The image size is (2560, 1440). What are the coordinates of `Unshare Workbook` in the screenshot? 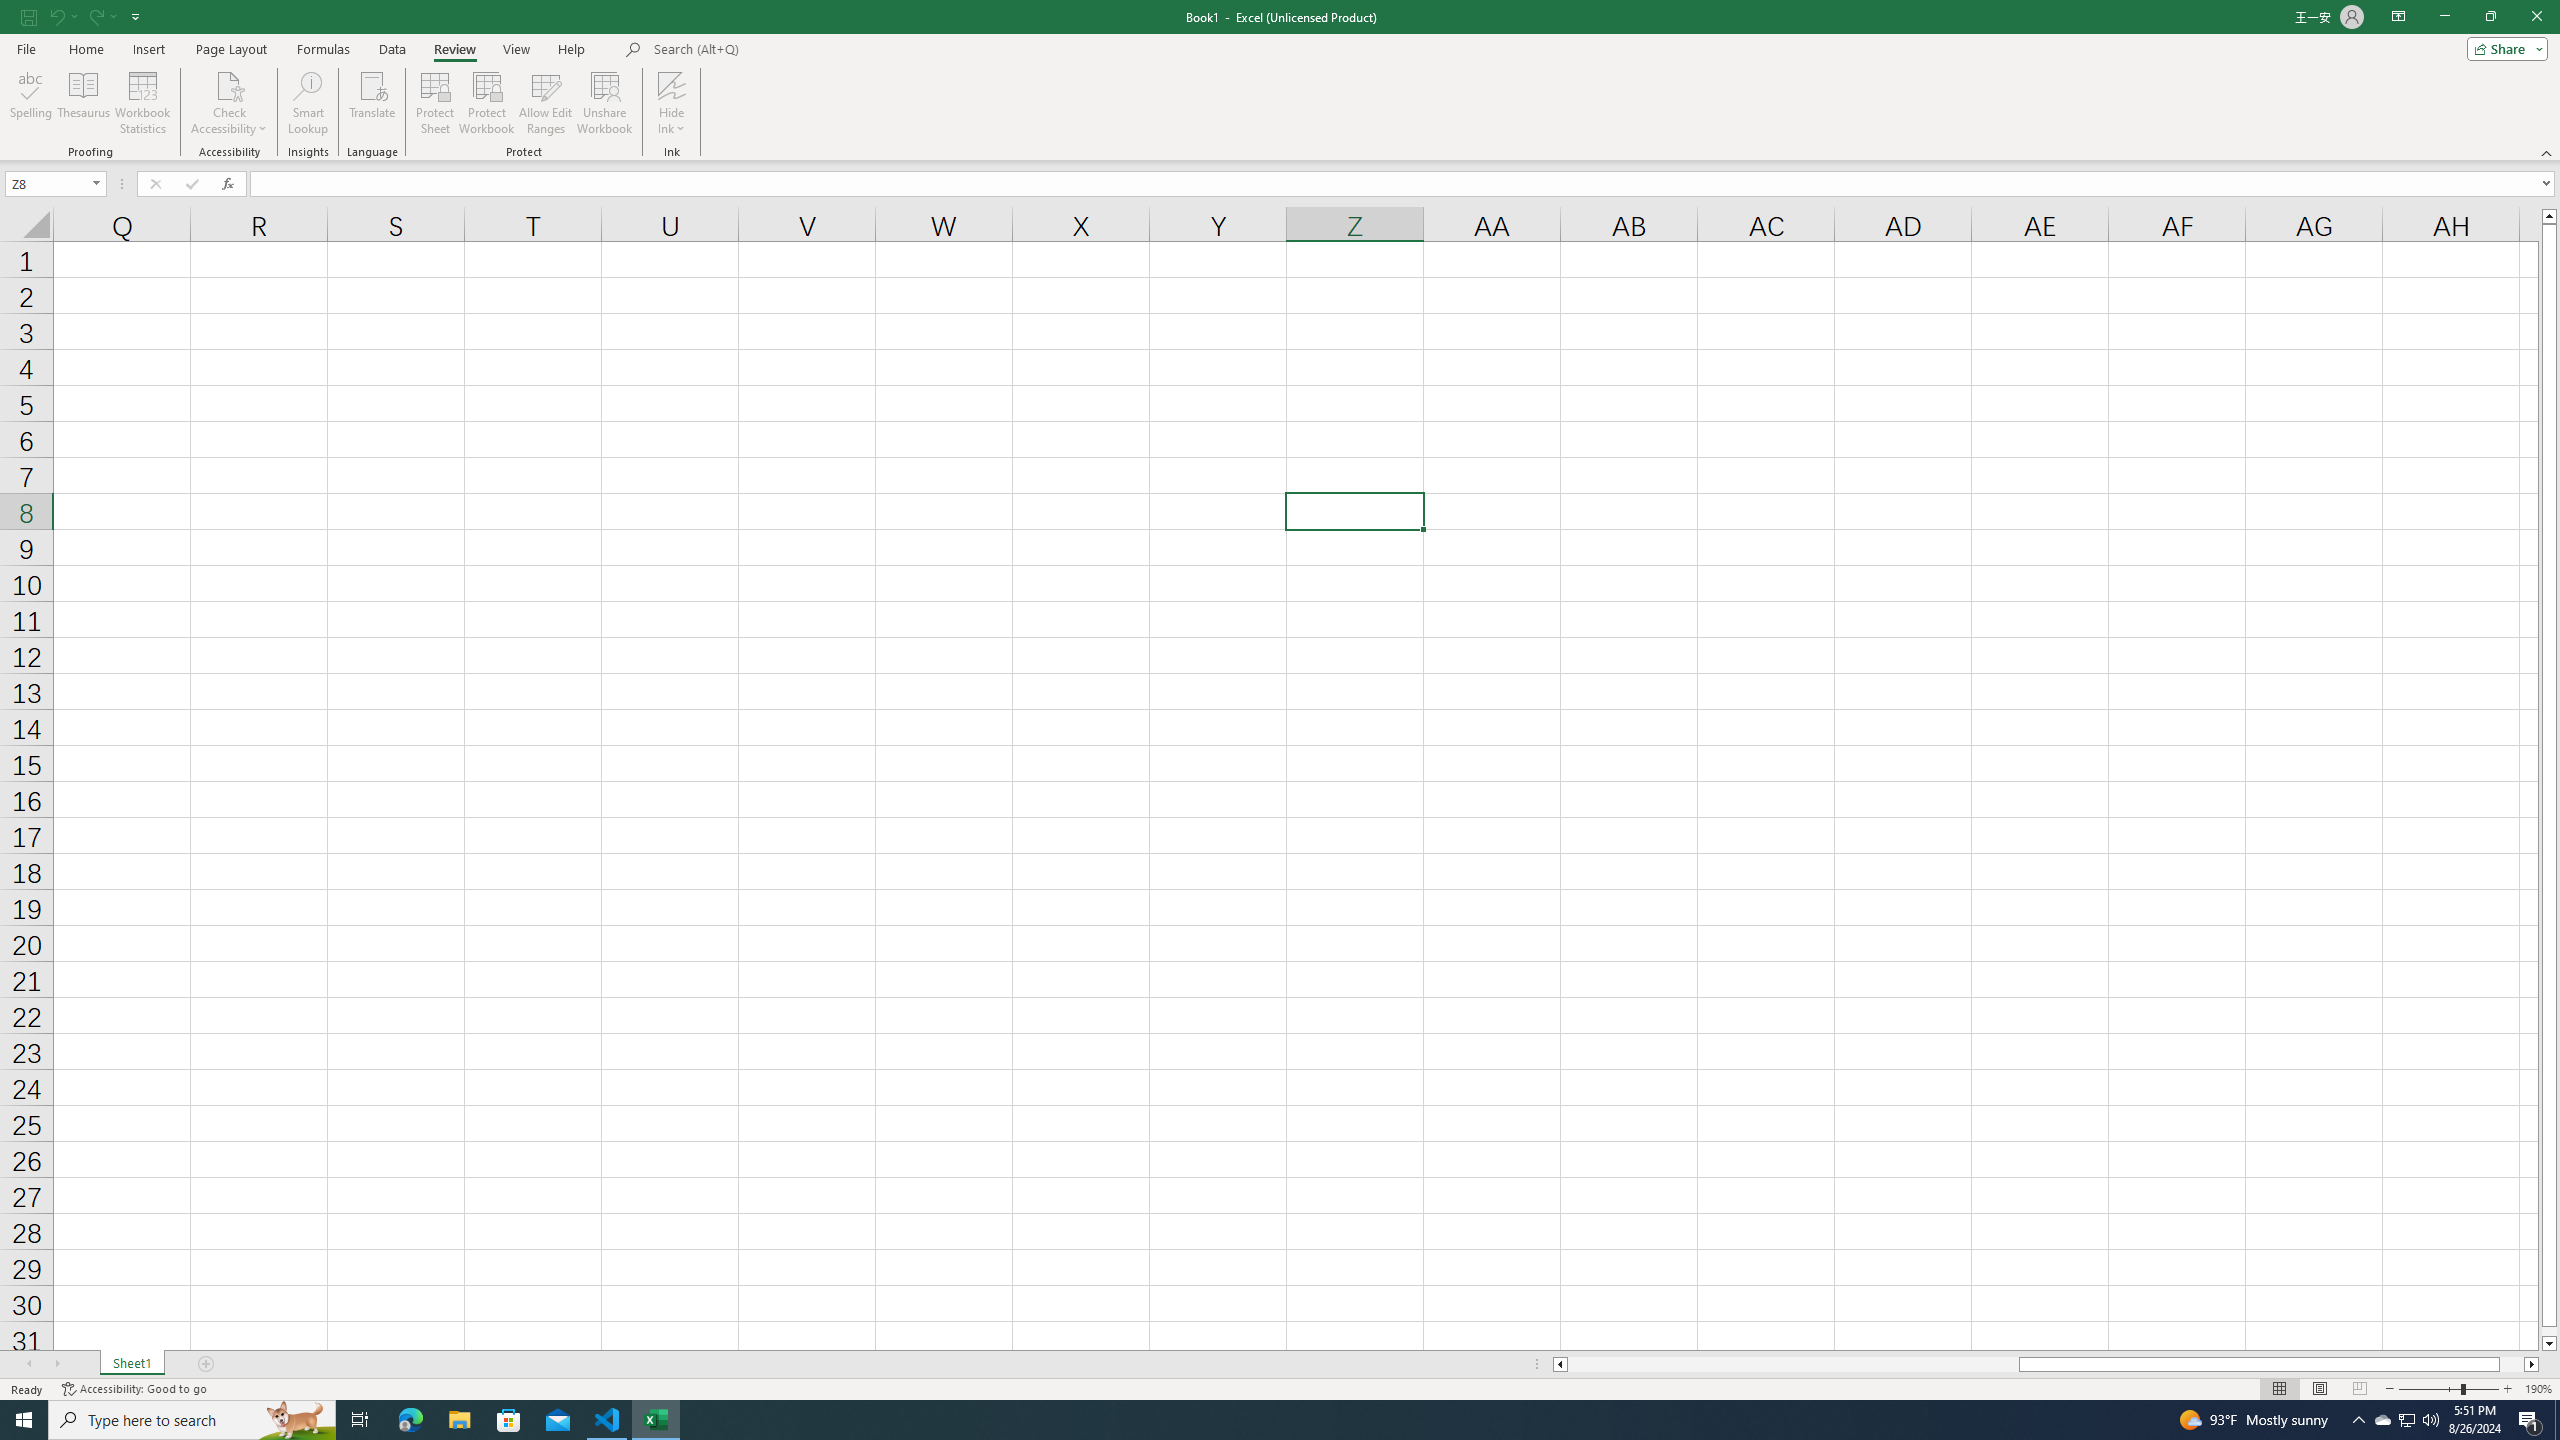 It's located at (605, 103).